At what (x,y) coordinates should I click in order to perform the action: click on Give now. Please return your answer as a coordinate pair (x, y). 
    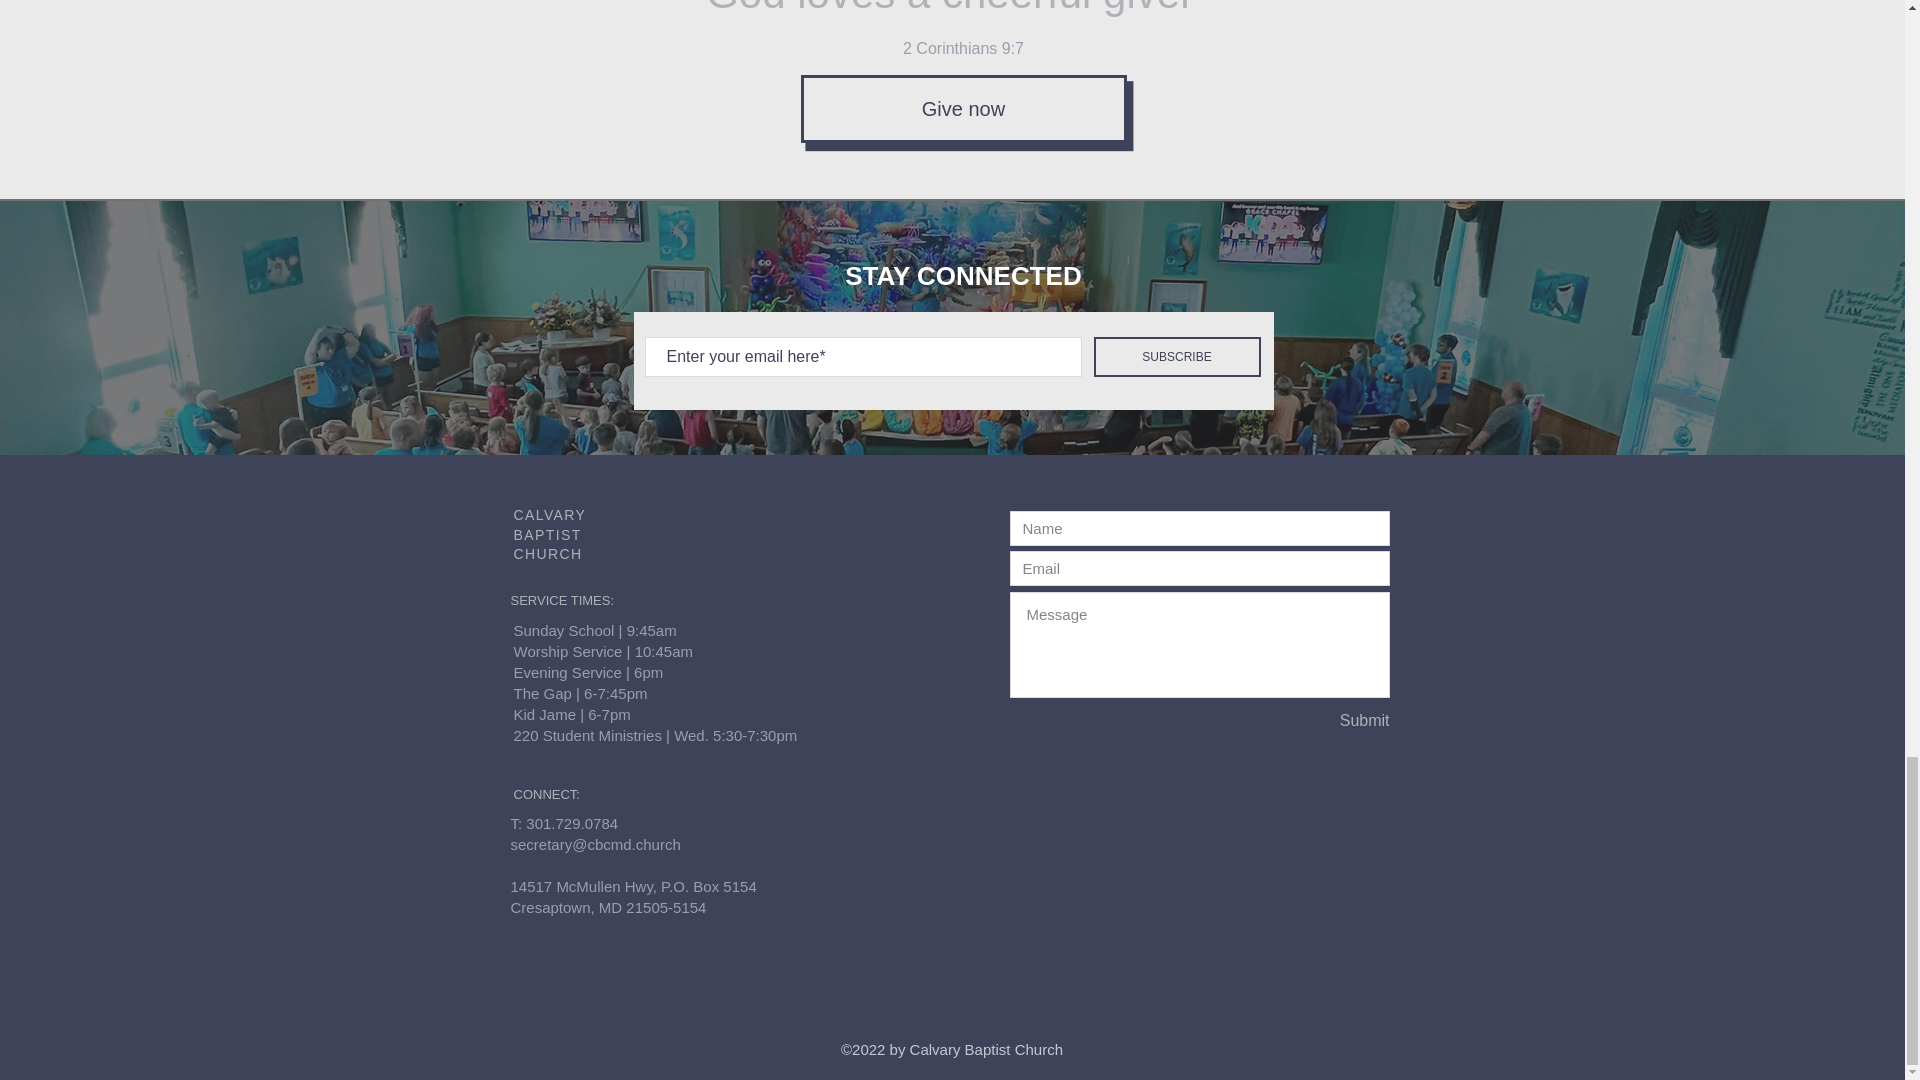
    Looking at the image, I should click on (962, 108).